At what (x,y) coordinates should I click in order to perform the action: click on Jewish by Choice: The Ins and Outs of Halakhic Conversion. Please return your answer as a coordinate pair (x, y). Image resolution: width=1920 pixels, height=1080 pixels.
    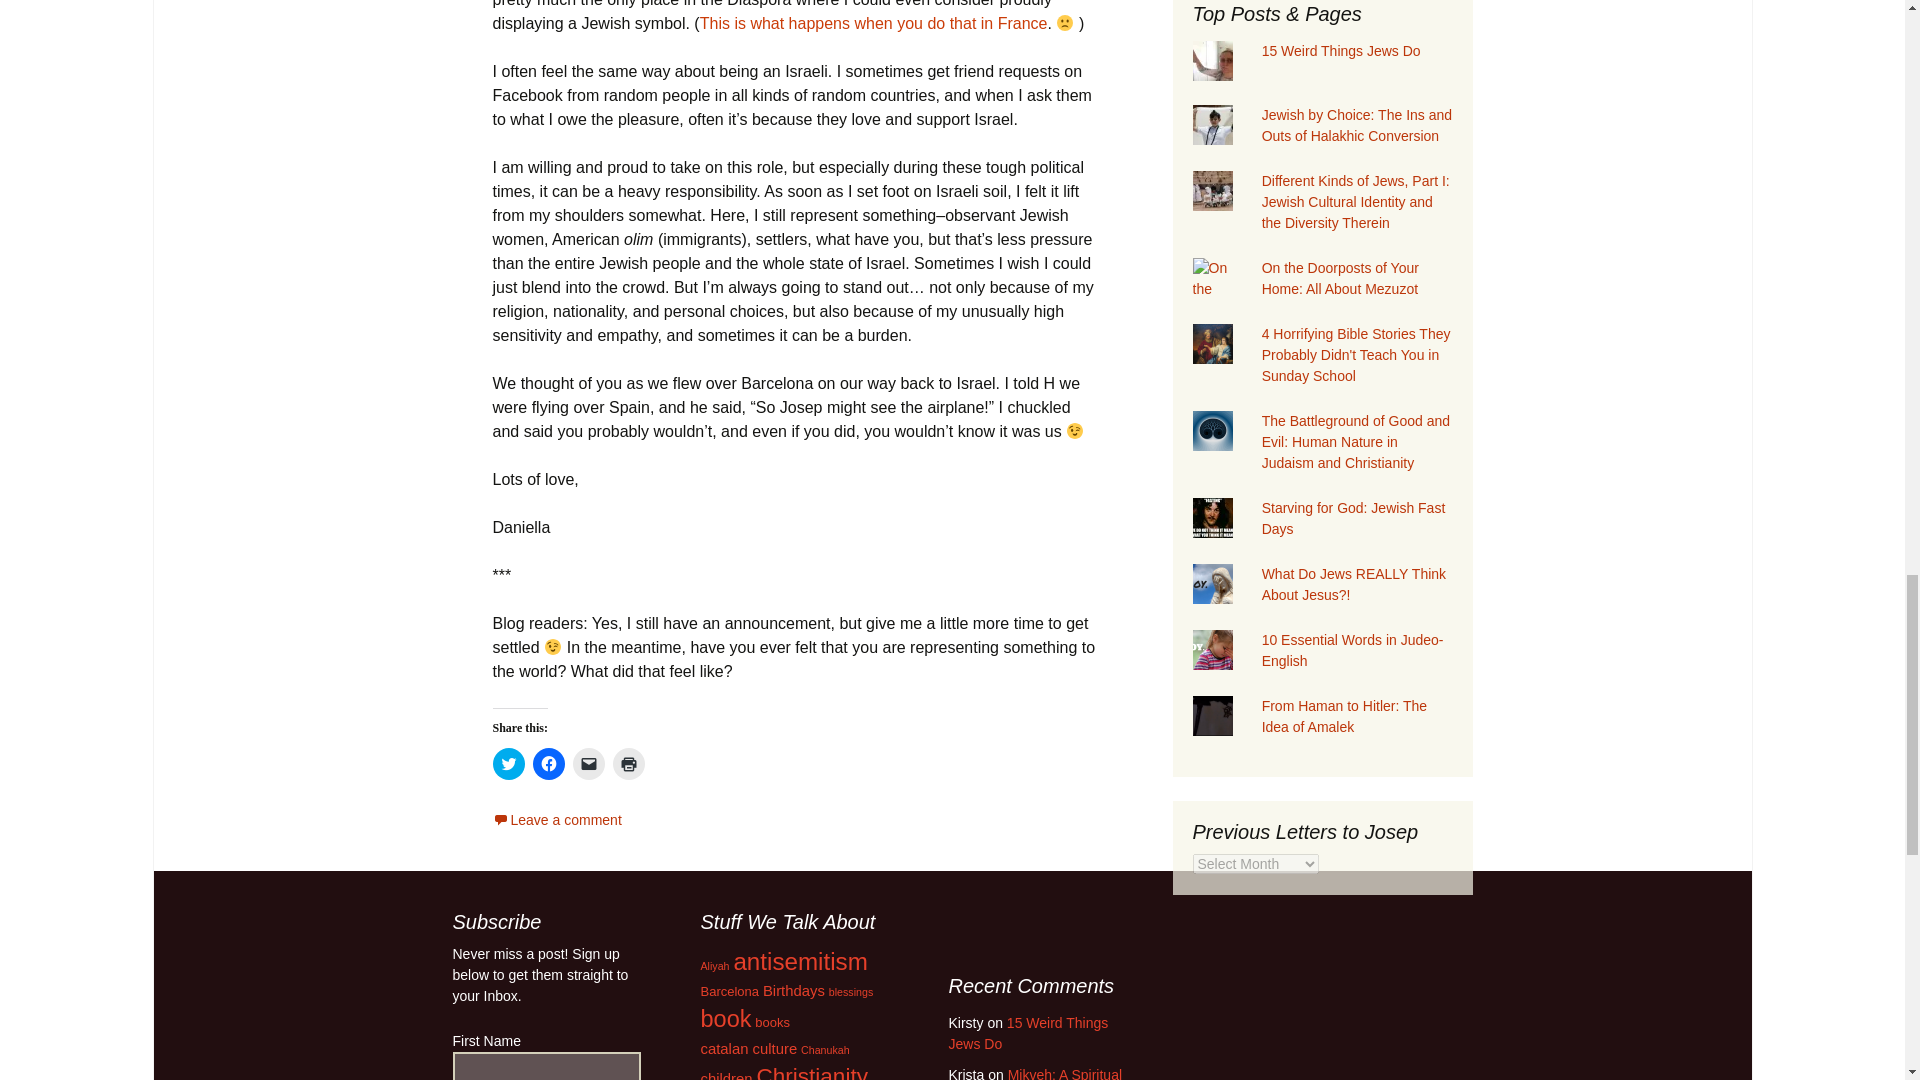
    Looking at the image, I should click on (1356, 124).